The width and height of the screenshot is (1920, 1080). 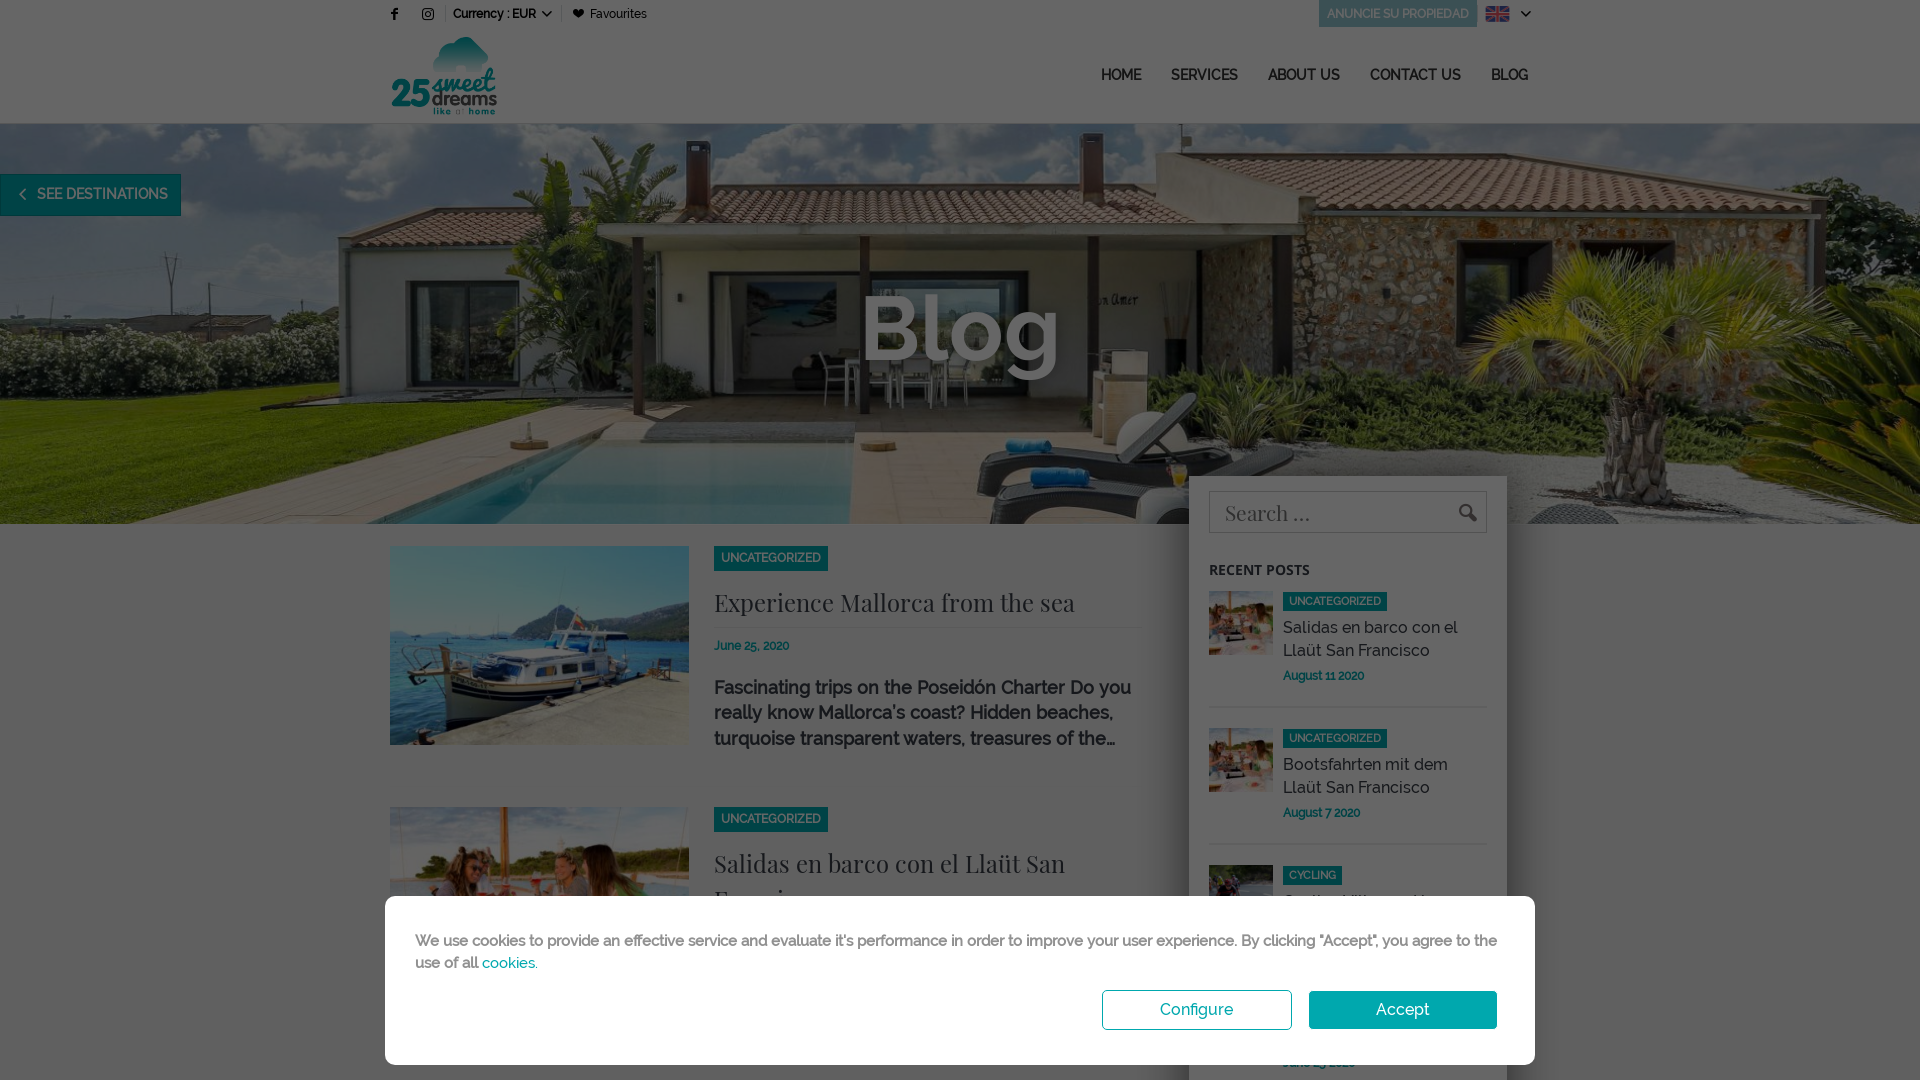 I want to click on UNCATEGORIZED, so click(x=1385, y=601).